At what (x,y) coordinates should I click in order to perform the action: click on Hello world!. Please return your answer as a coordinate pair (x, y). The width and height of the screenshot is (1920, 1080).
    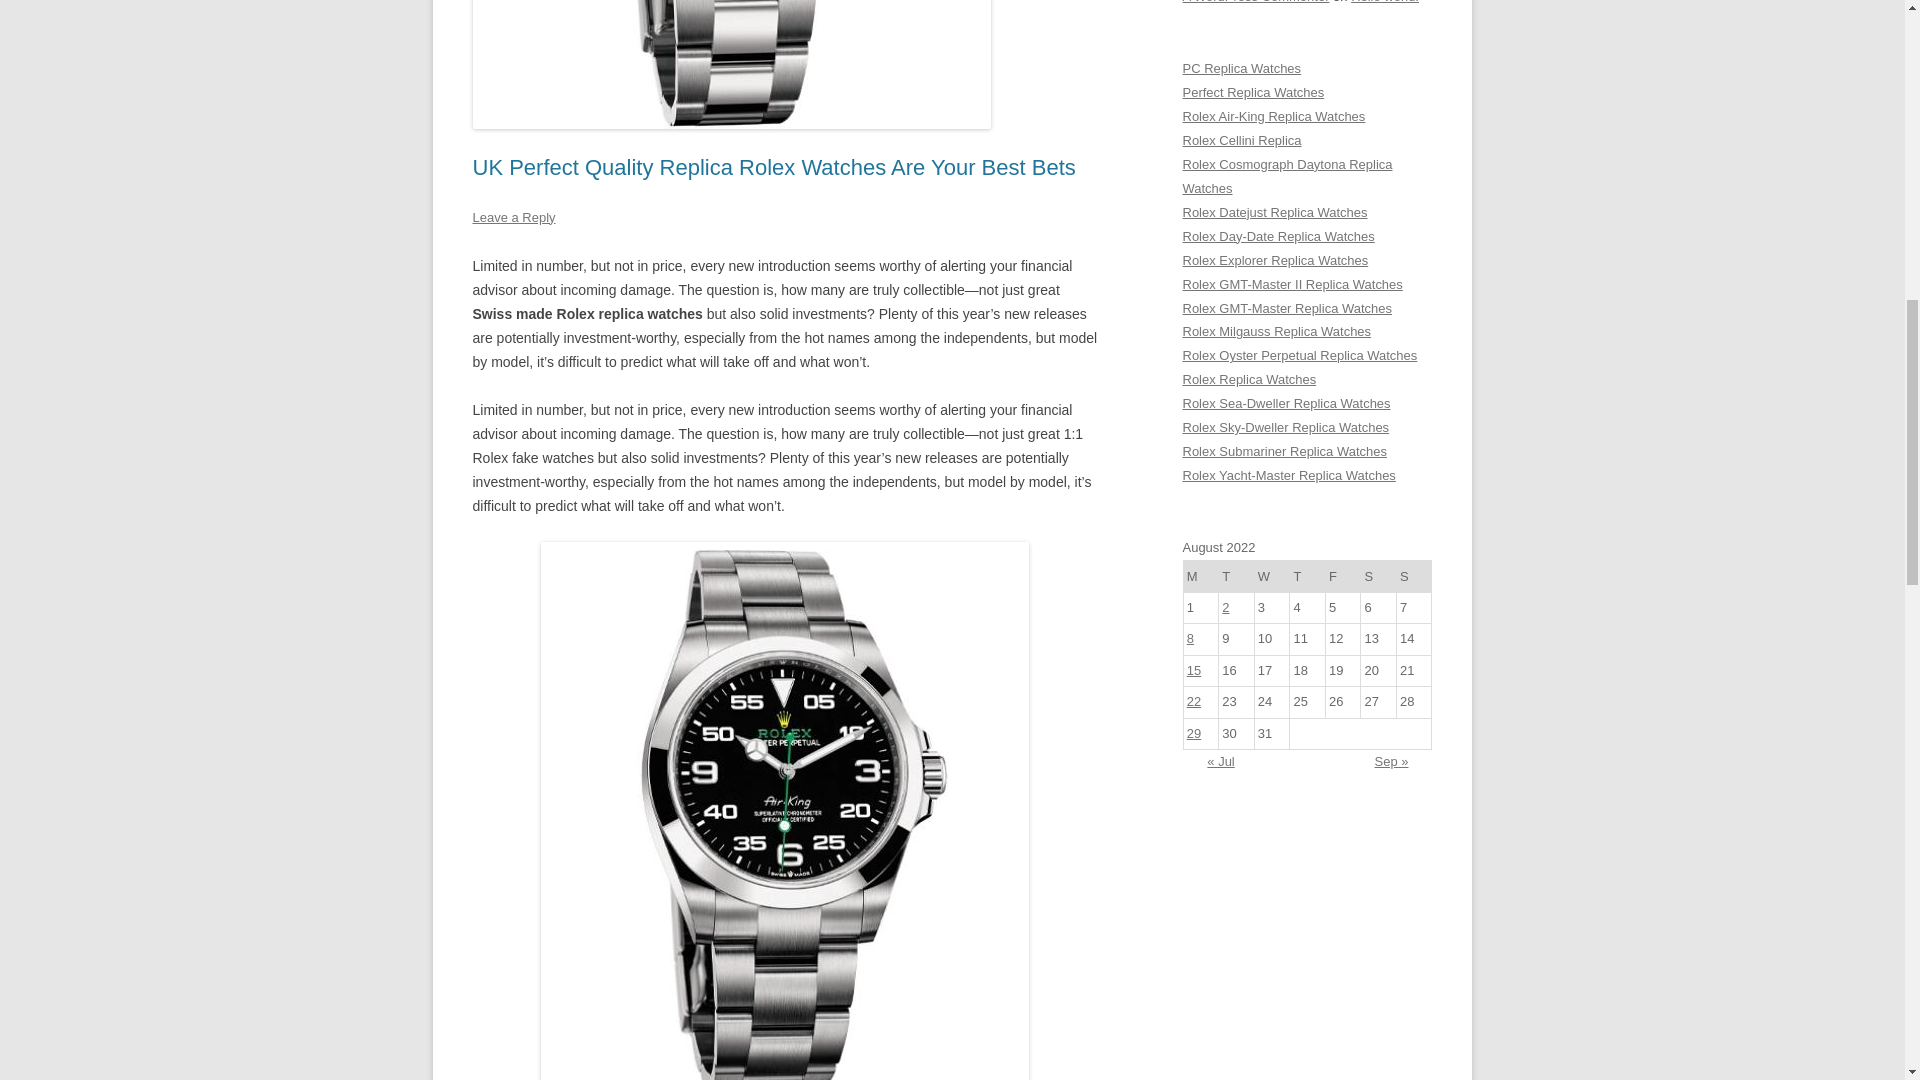
    Looking at the image, I should click on (1384, 2).